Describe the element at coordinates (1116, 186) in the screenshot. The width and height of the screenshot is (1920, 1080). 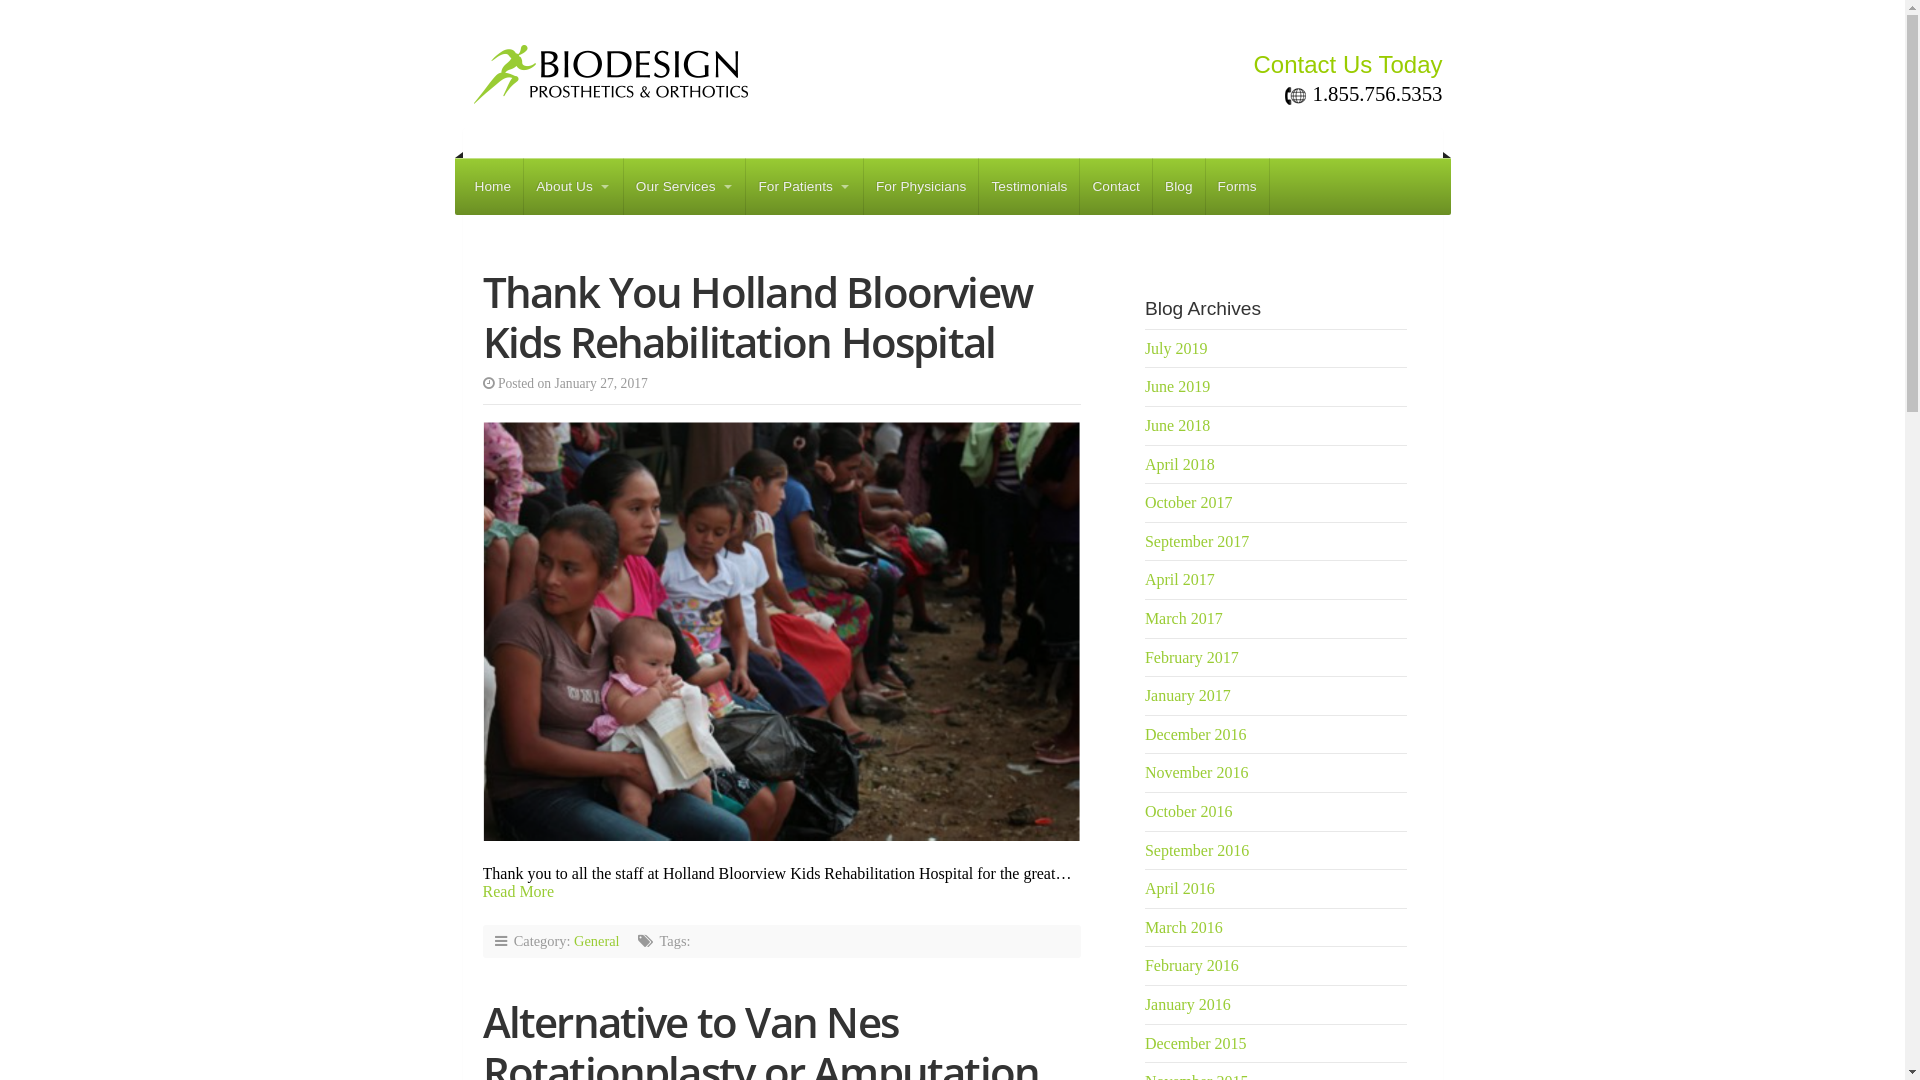
I see `Contact` at that location.